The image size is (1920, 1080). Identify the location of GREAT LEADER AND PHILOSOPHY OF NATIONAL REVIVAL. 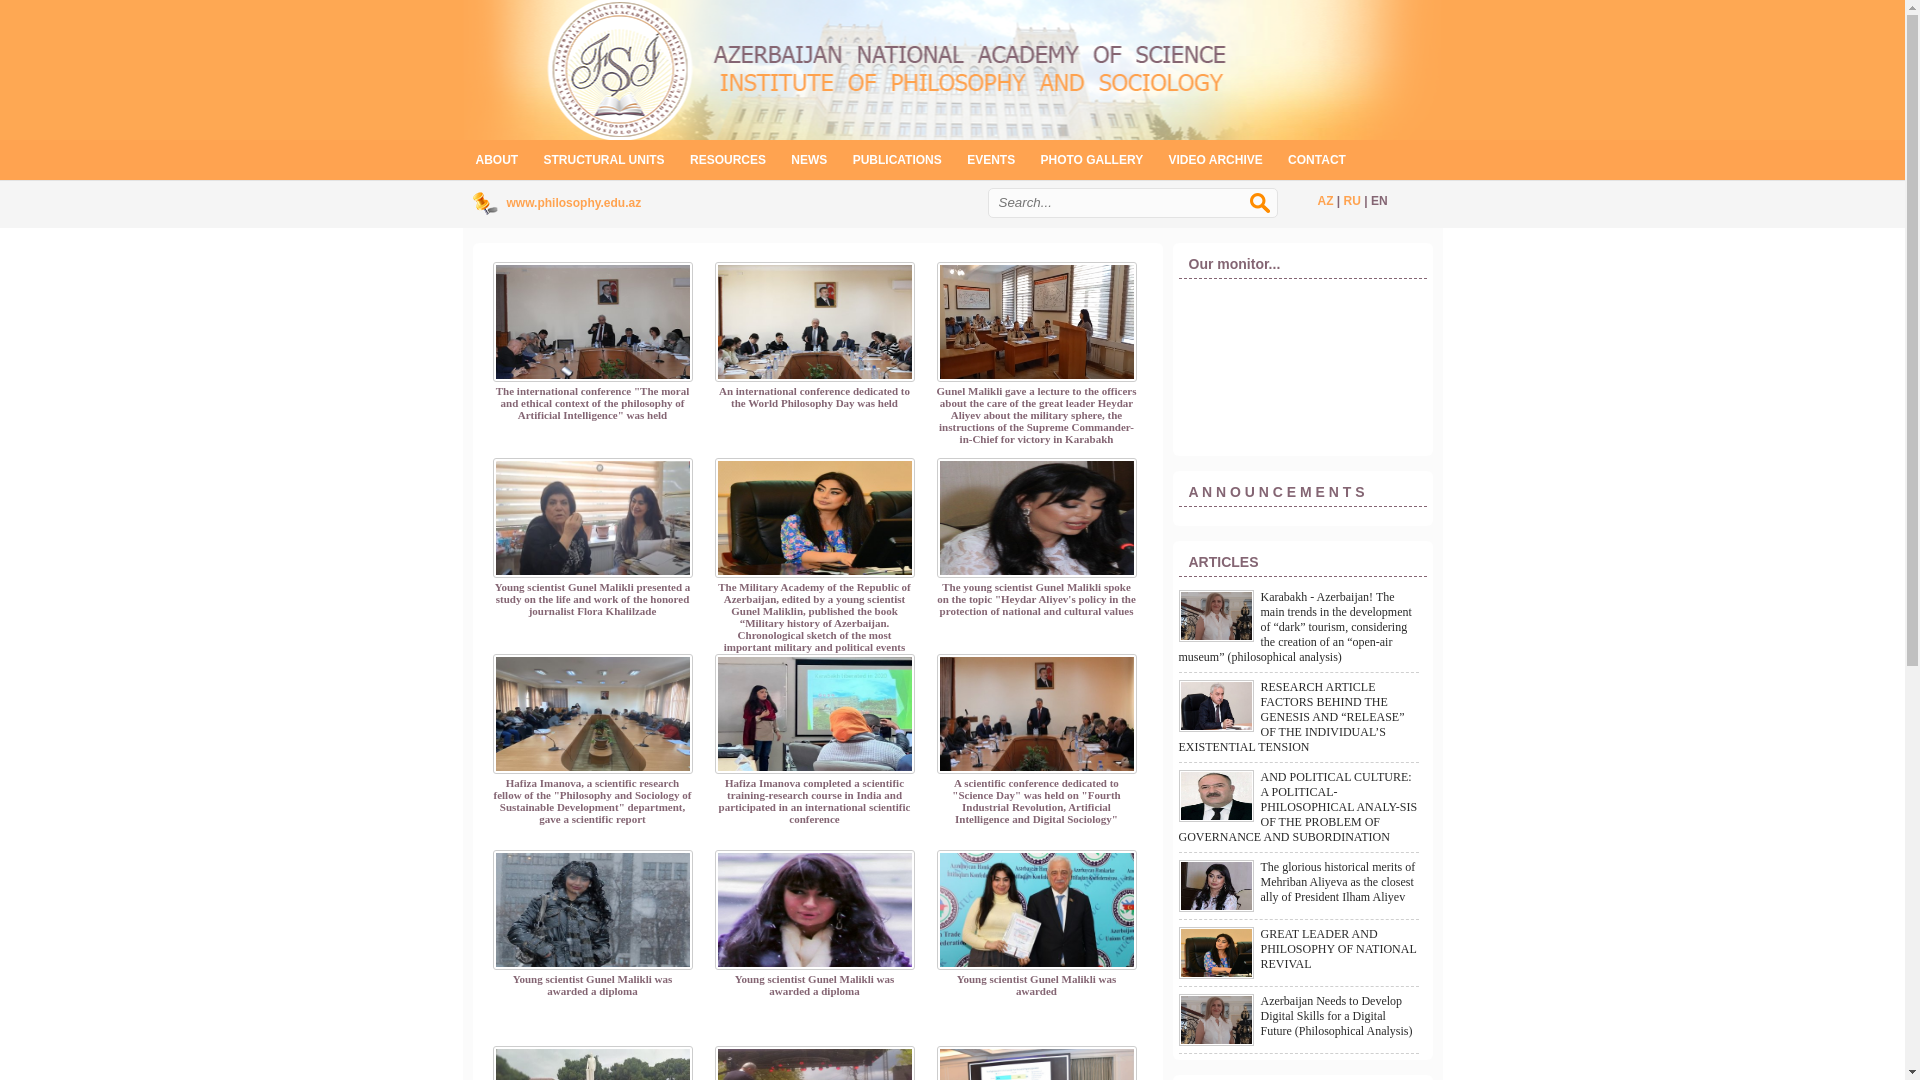
(1338, 949).